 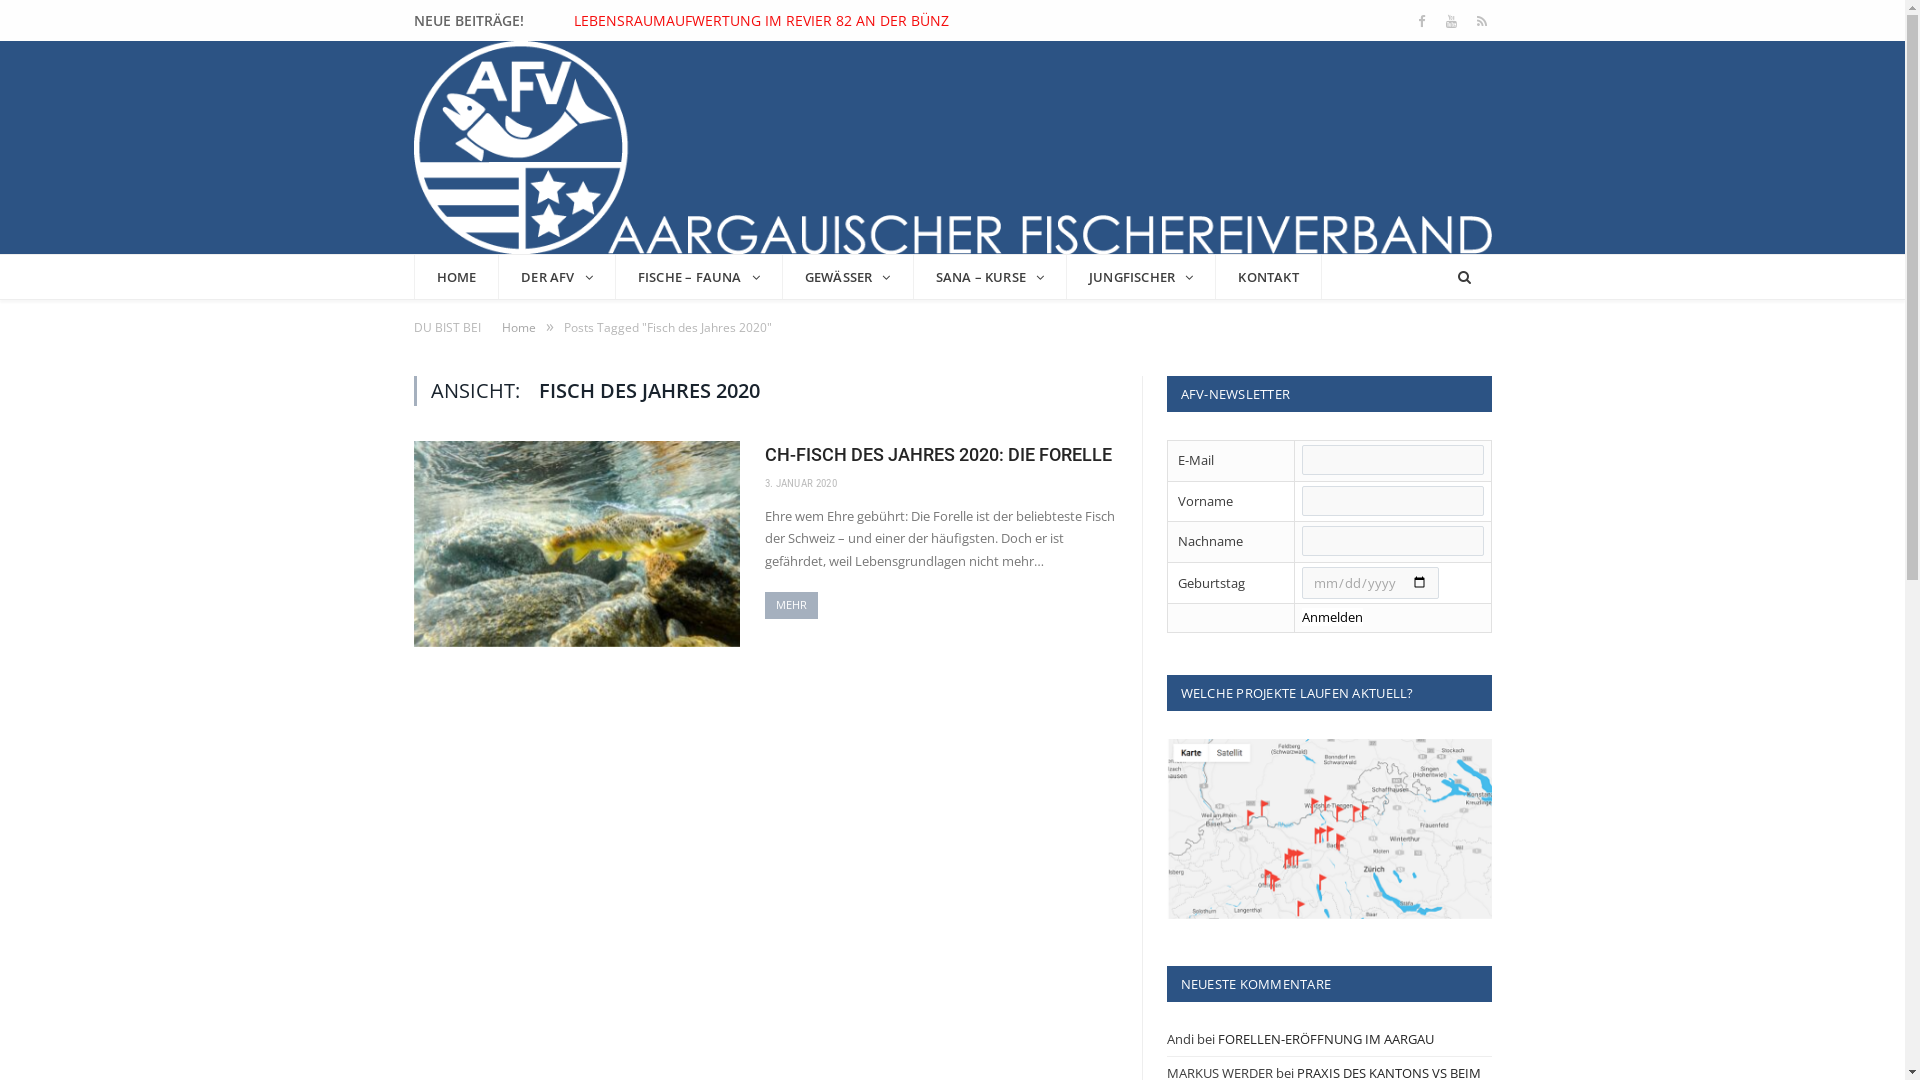 What do you see at coordinates (457, 277) in the screenshot?
I see `HOME` at bounding box center [457, 277].